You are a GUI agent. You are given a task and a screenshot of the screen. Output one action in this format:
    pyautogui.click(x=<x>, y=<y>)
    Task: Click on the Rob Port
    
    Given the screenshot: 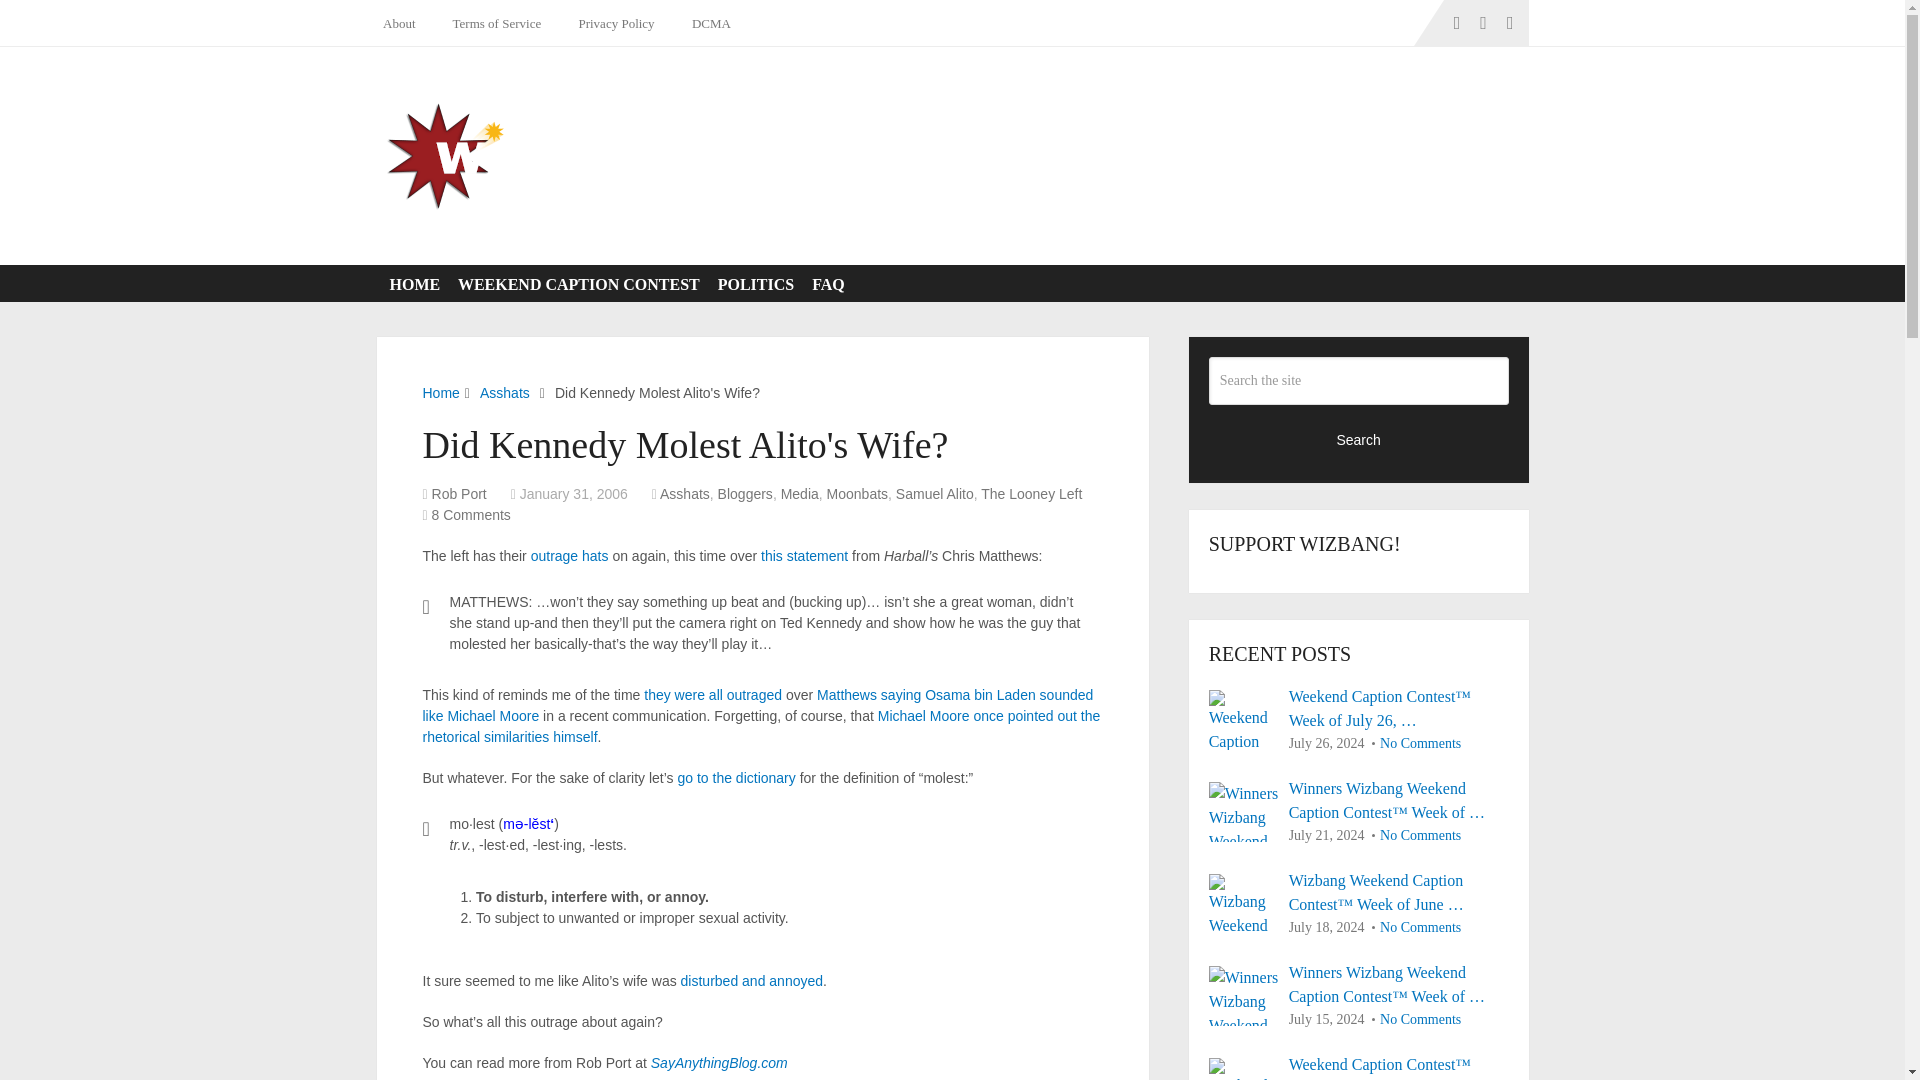 What is the action you would take?
    pyautogui.click(x=460, y=494)
    